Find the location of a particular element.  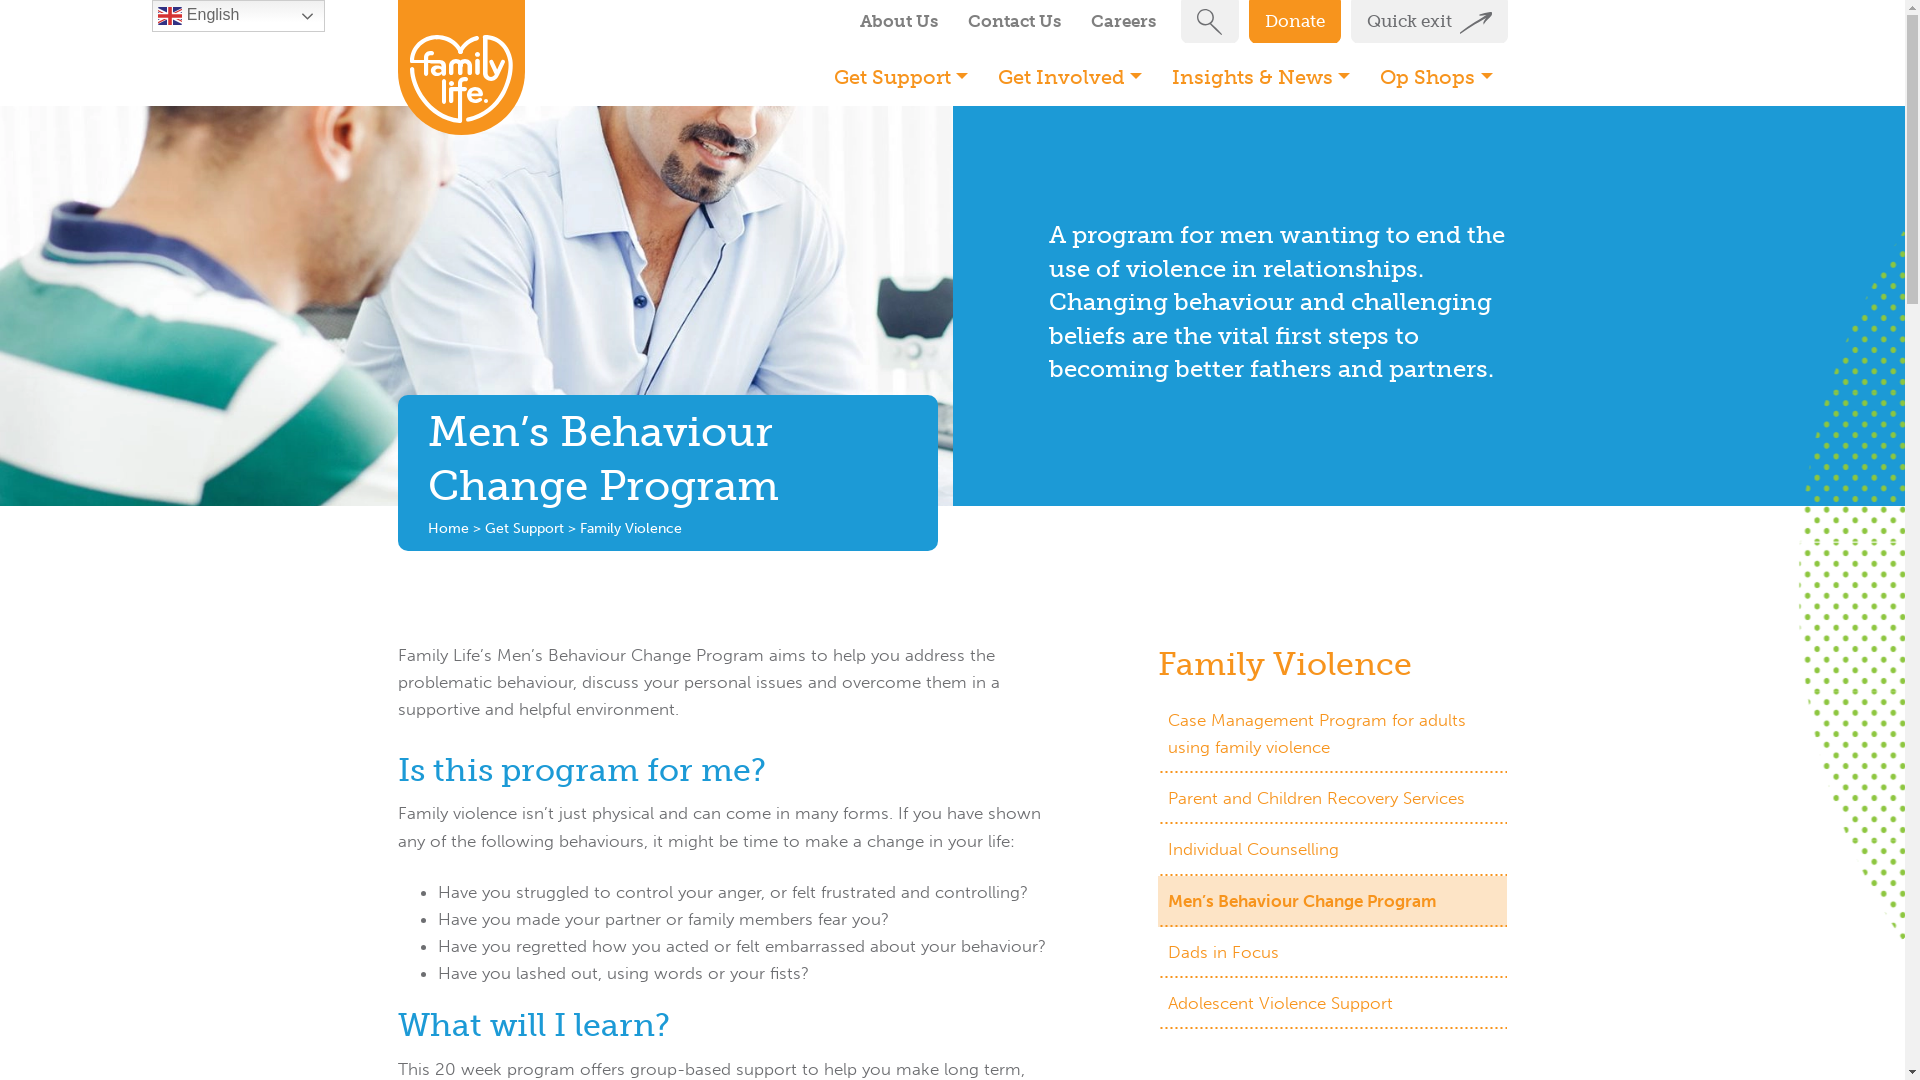

Donate is located at coordinates (1294, 22).